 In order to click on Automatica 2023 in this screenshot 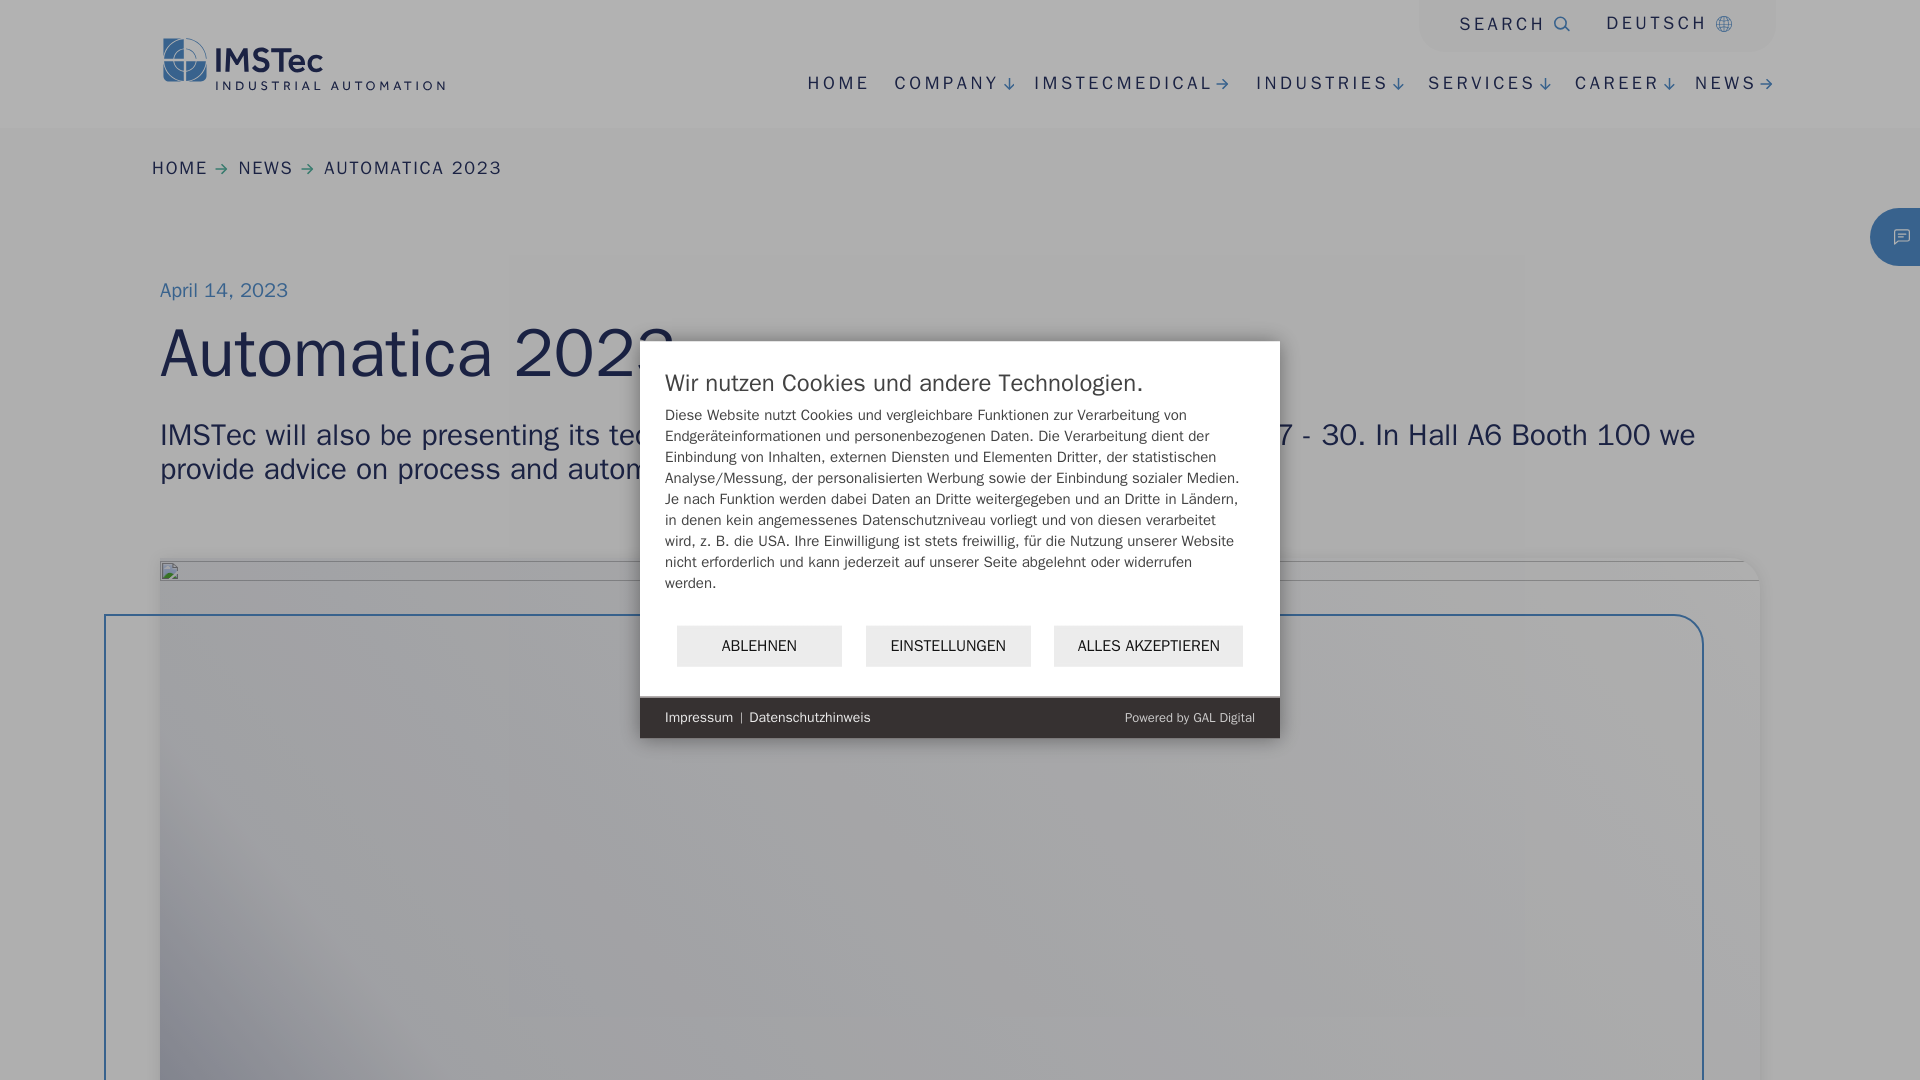, I will do `click(412, 168)`.